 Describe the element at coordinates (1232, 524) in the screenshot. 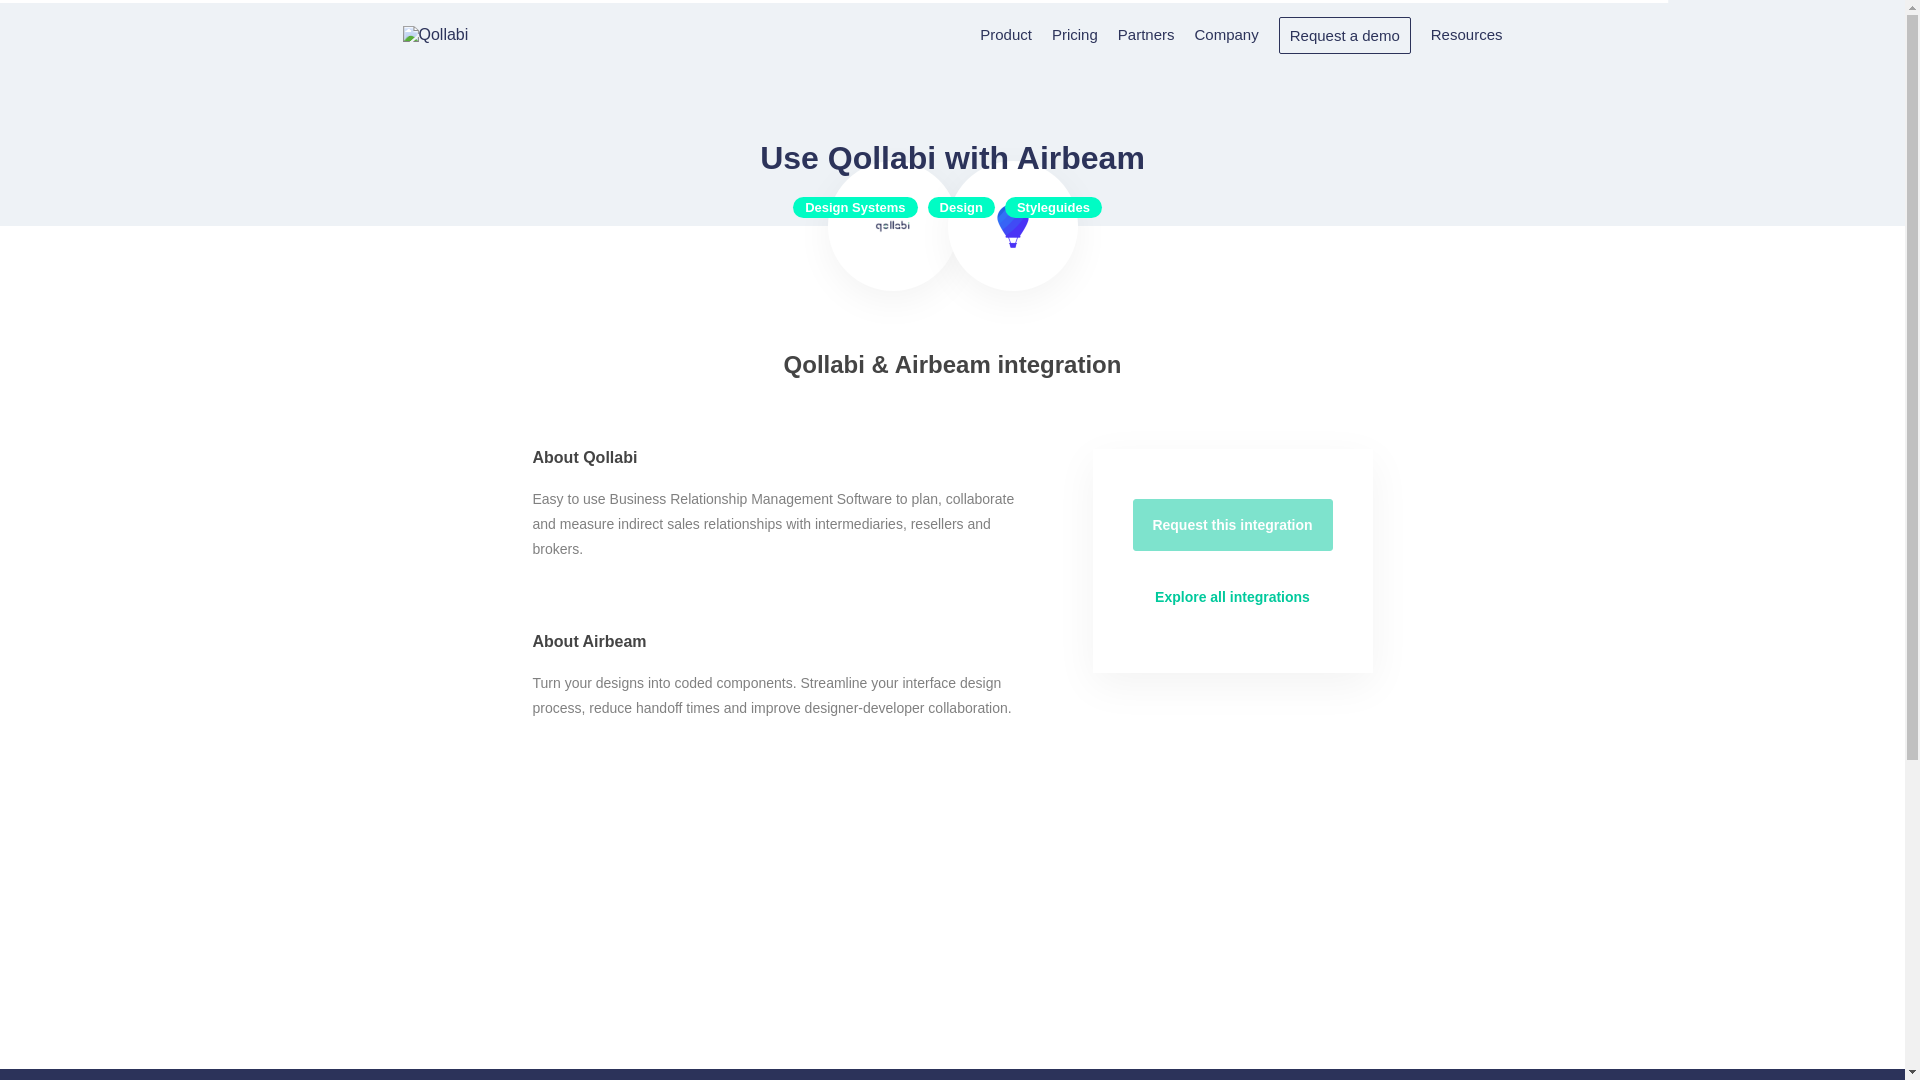

I see `Request this integration` at that location.